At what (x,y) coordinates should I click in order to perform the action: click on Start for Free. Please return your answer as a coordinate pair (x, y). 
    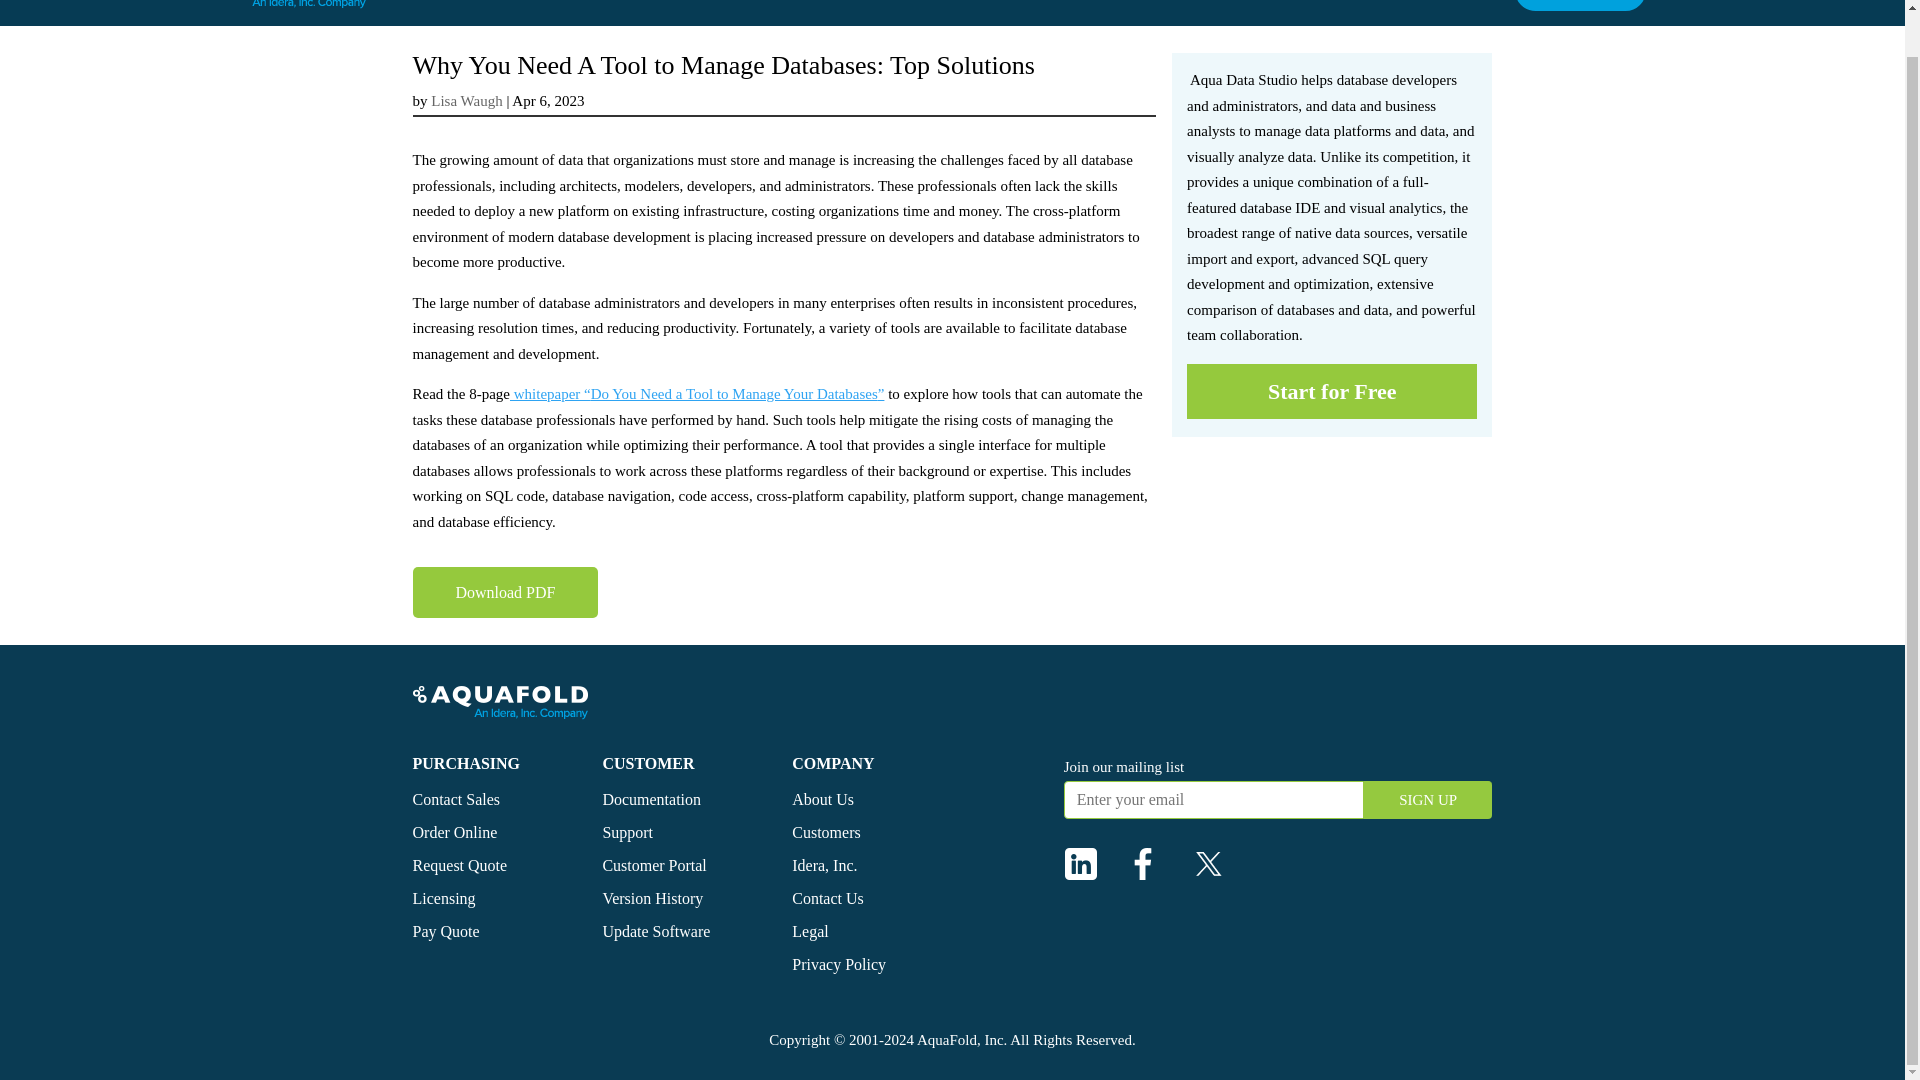
    Looking at the image, I should click on (1331, 392).